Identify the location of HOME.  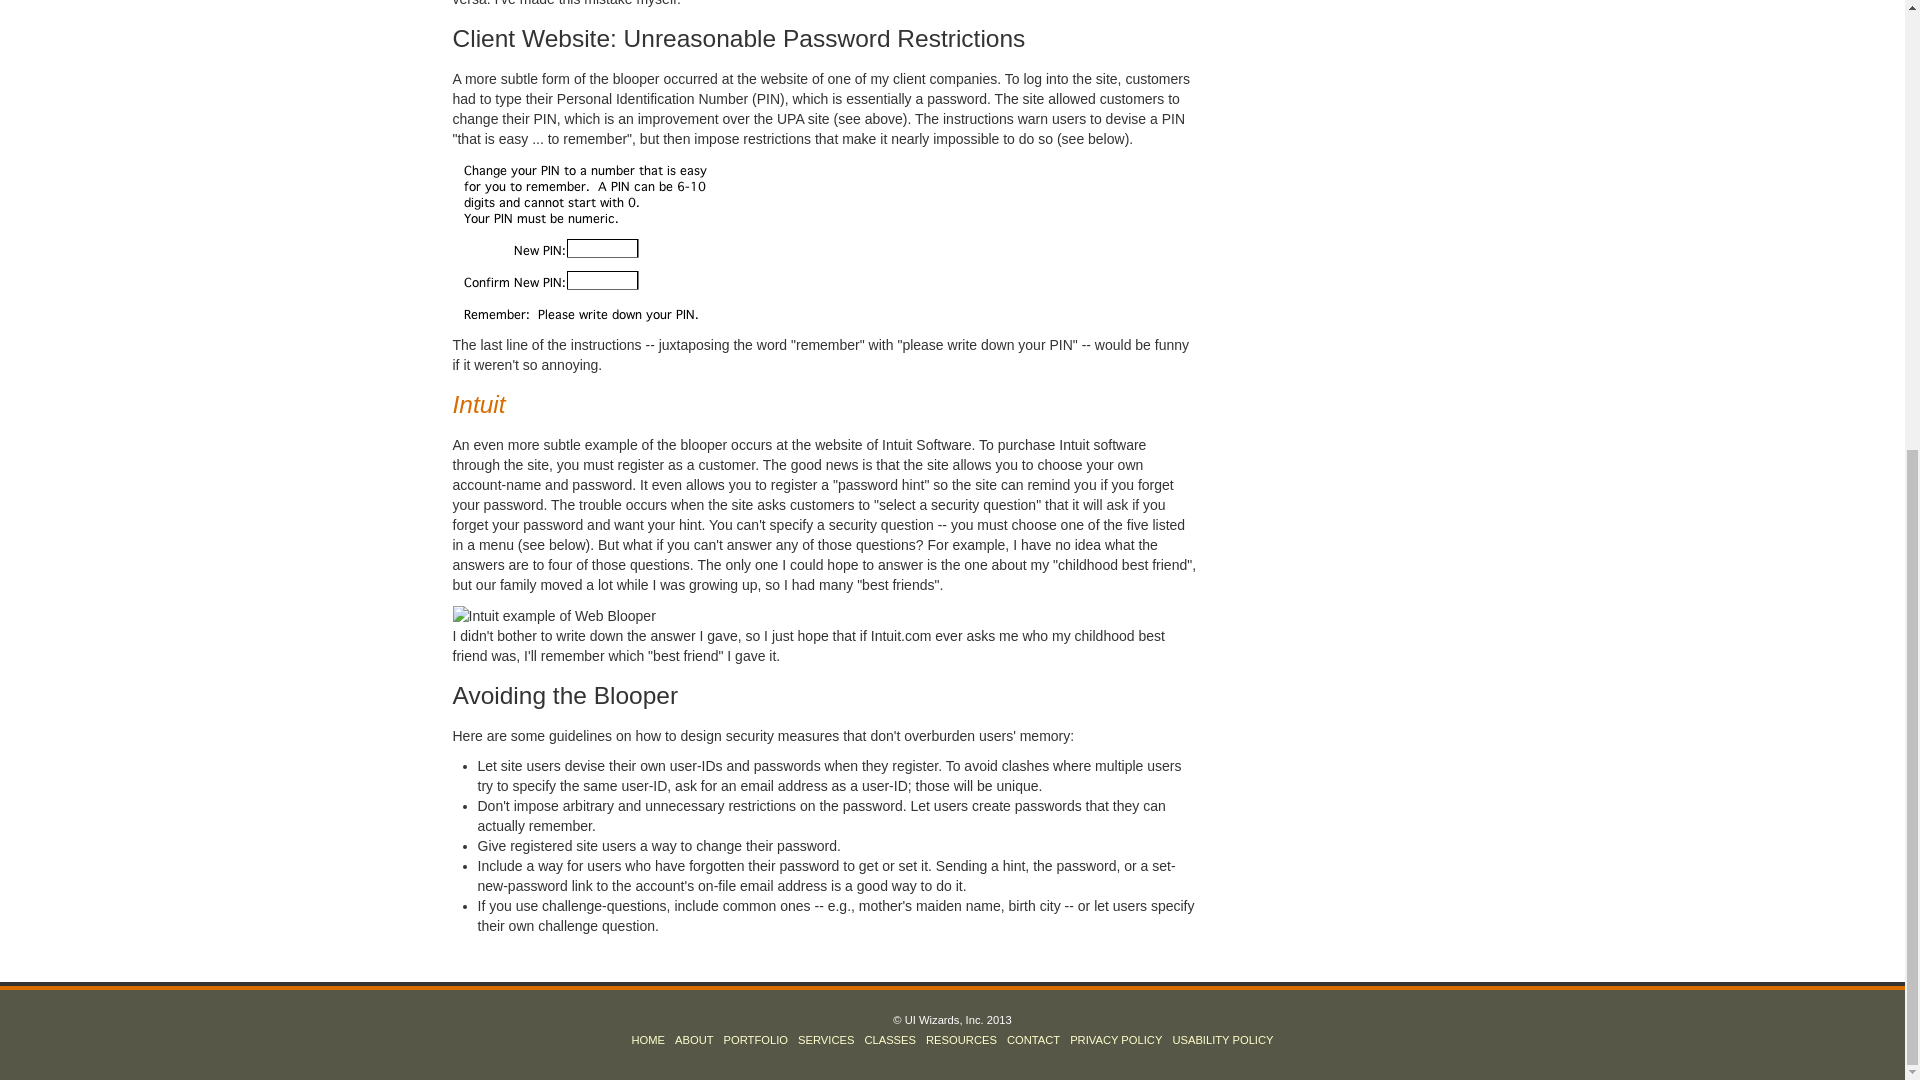
(648, 1040).